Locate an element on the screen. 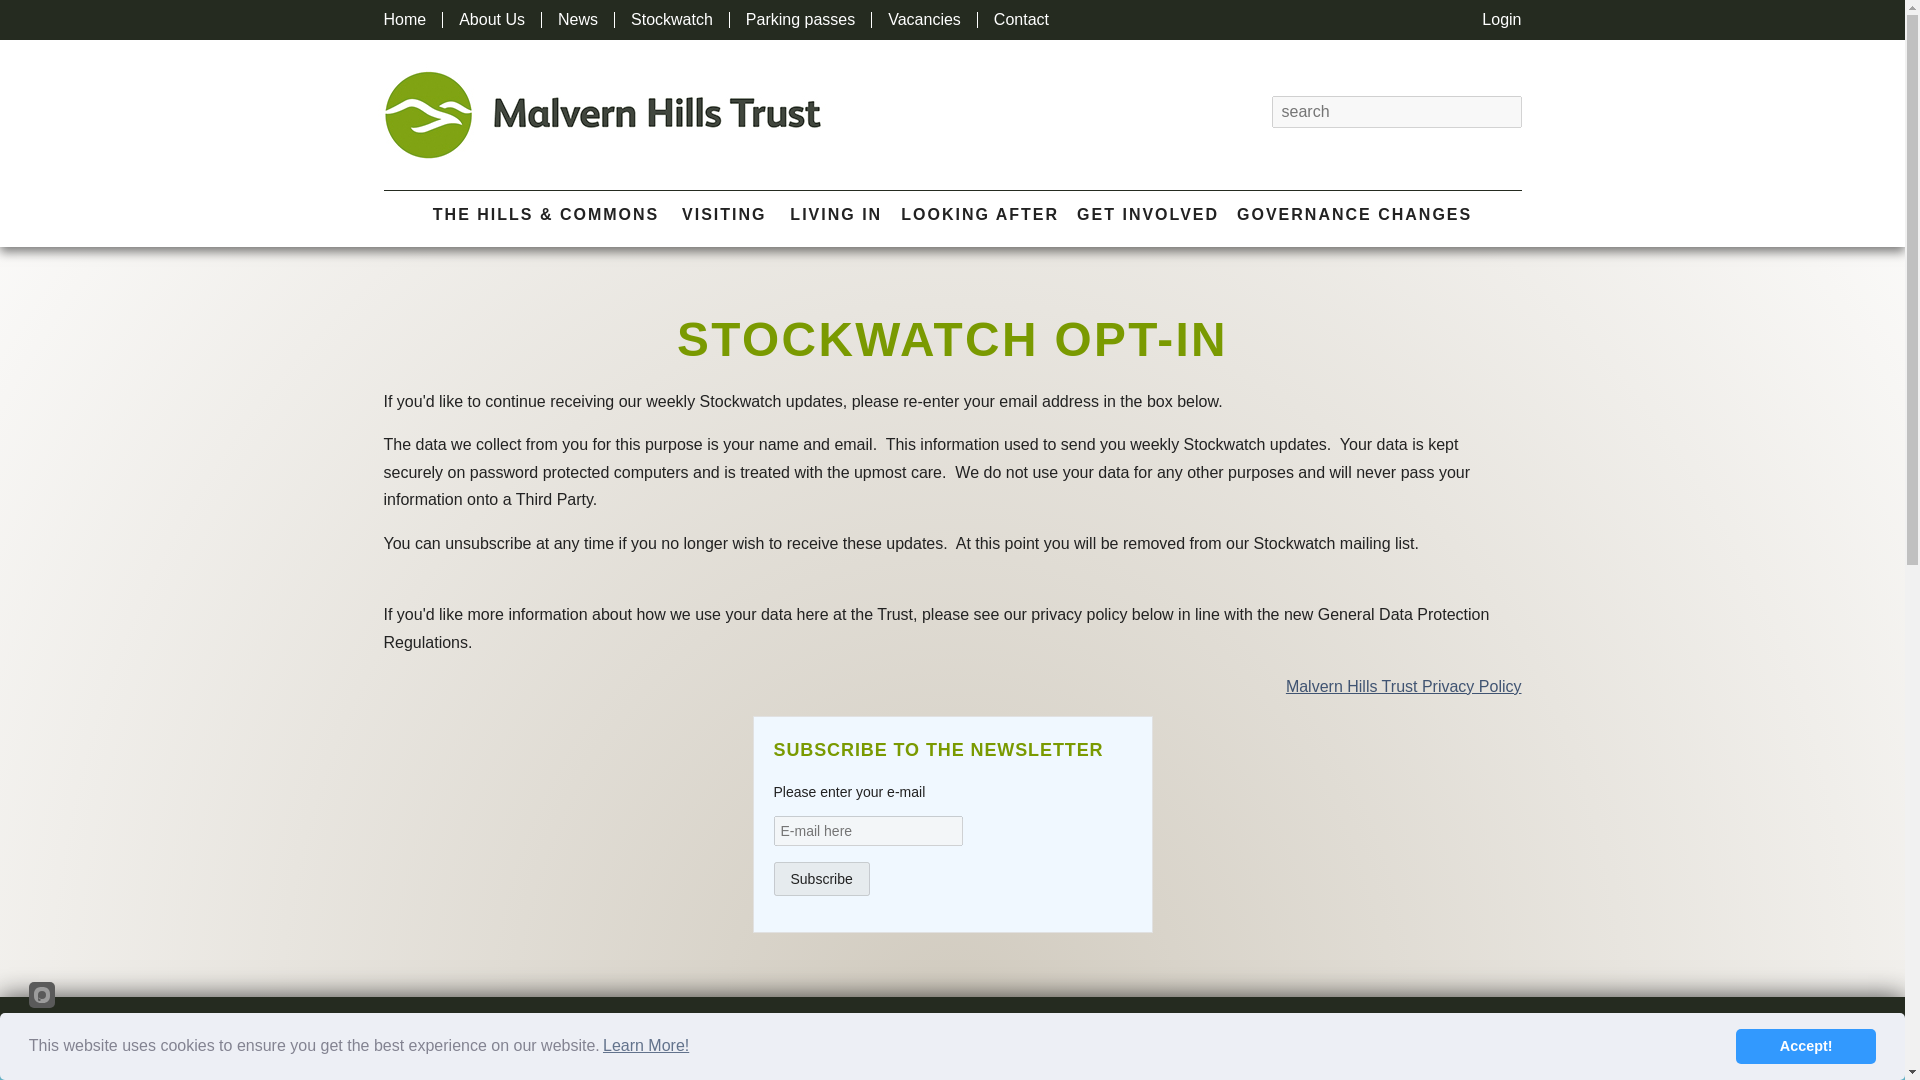 This screenshot has height=1080, width=1920. Follow us on Twitter is located at coordinates (1446, 18).